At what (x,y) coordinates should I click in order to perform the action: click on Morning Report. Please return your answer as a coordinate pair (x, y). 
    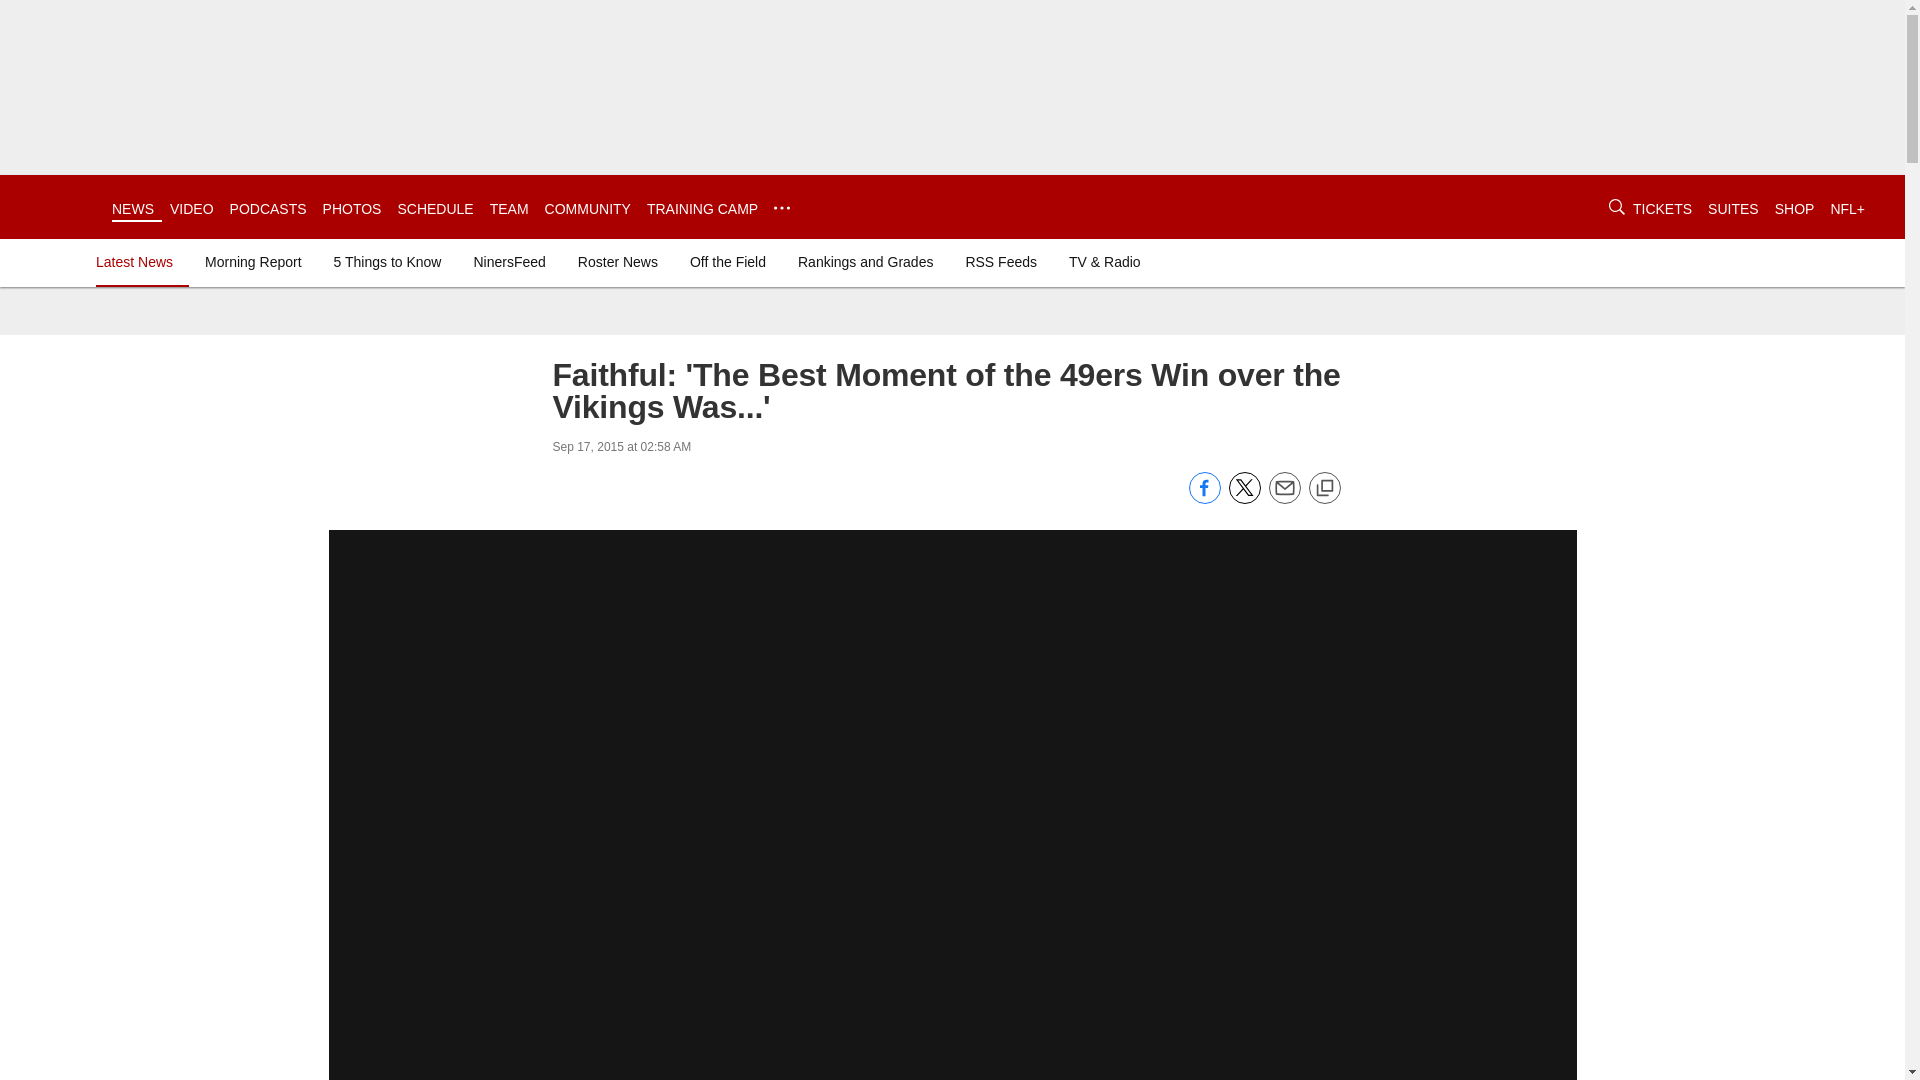
    Looking at the image, I should click on (253, 262).